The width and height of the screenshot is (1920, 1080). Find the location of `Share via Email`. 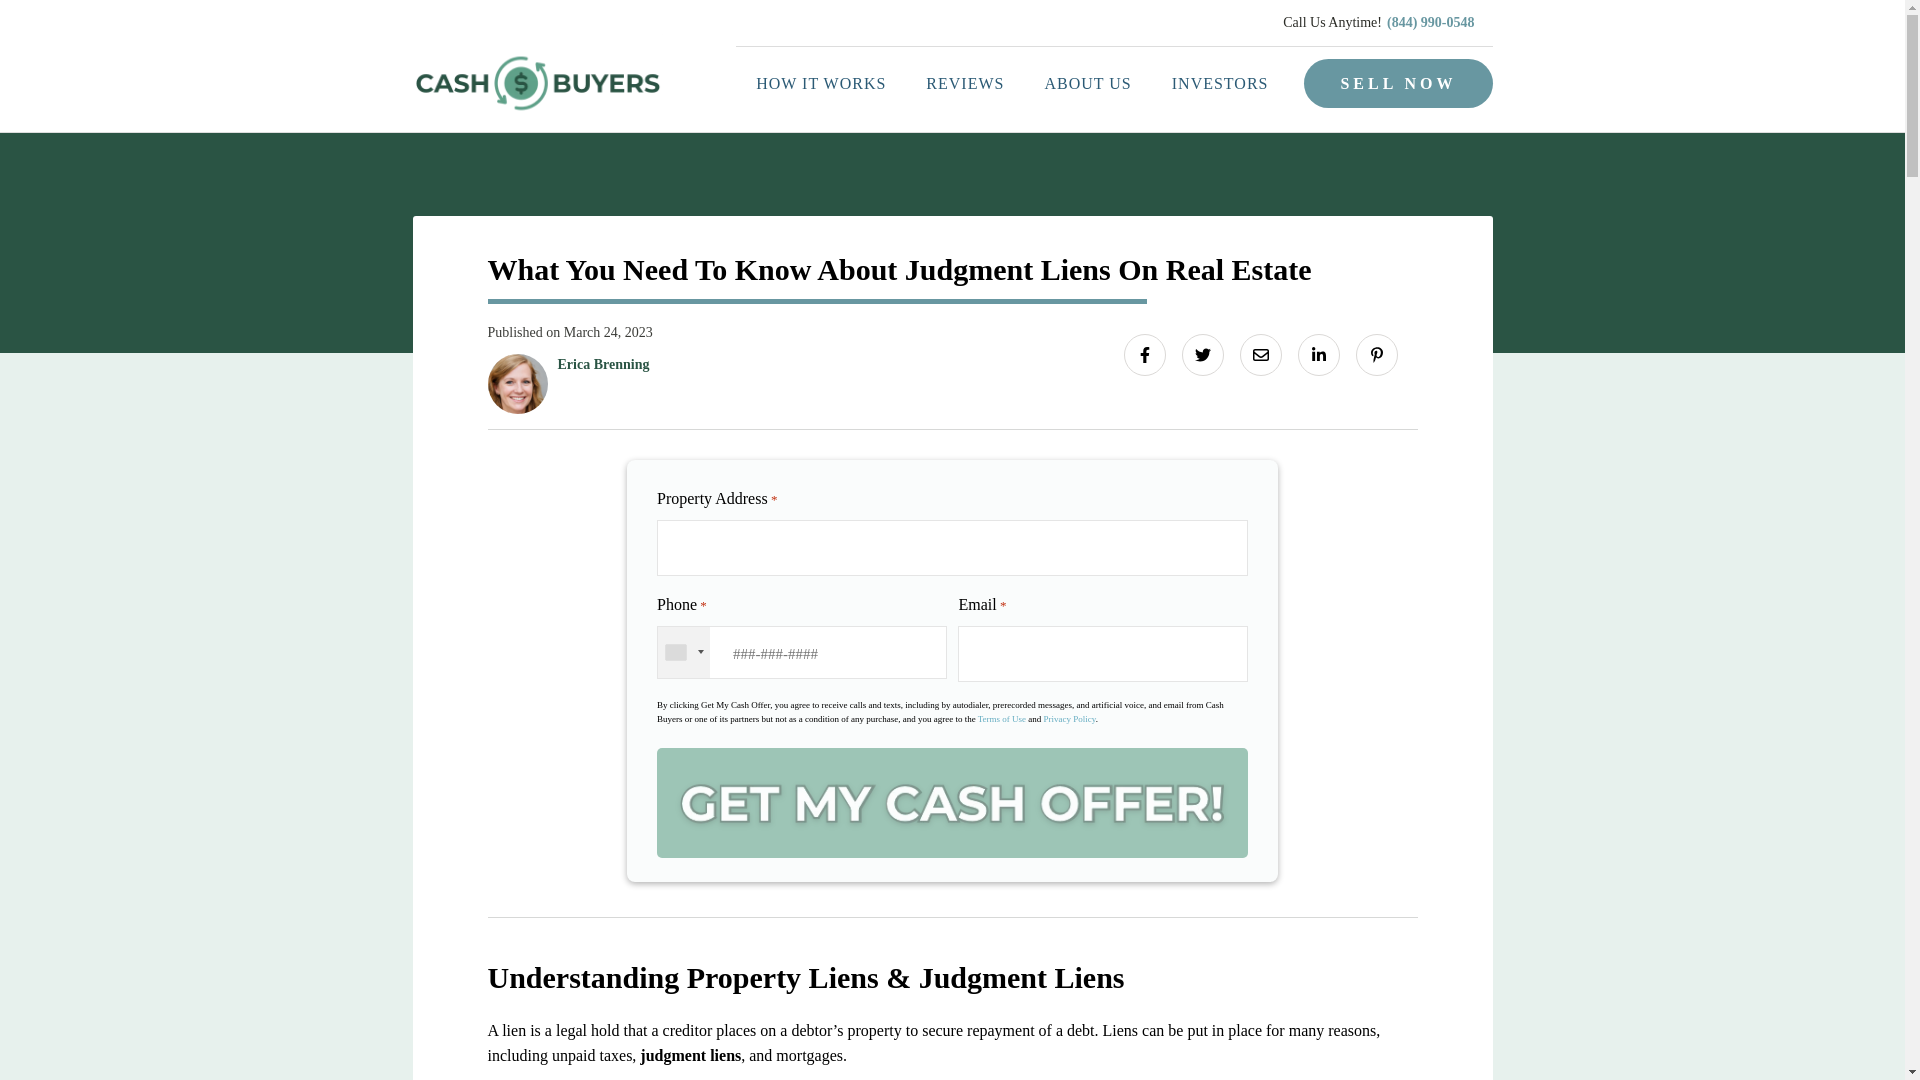

Share via Email is located at coordinates (1261, 354).